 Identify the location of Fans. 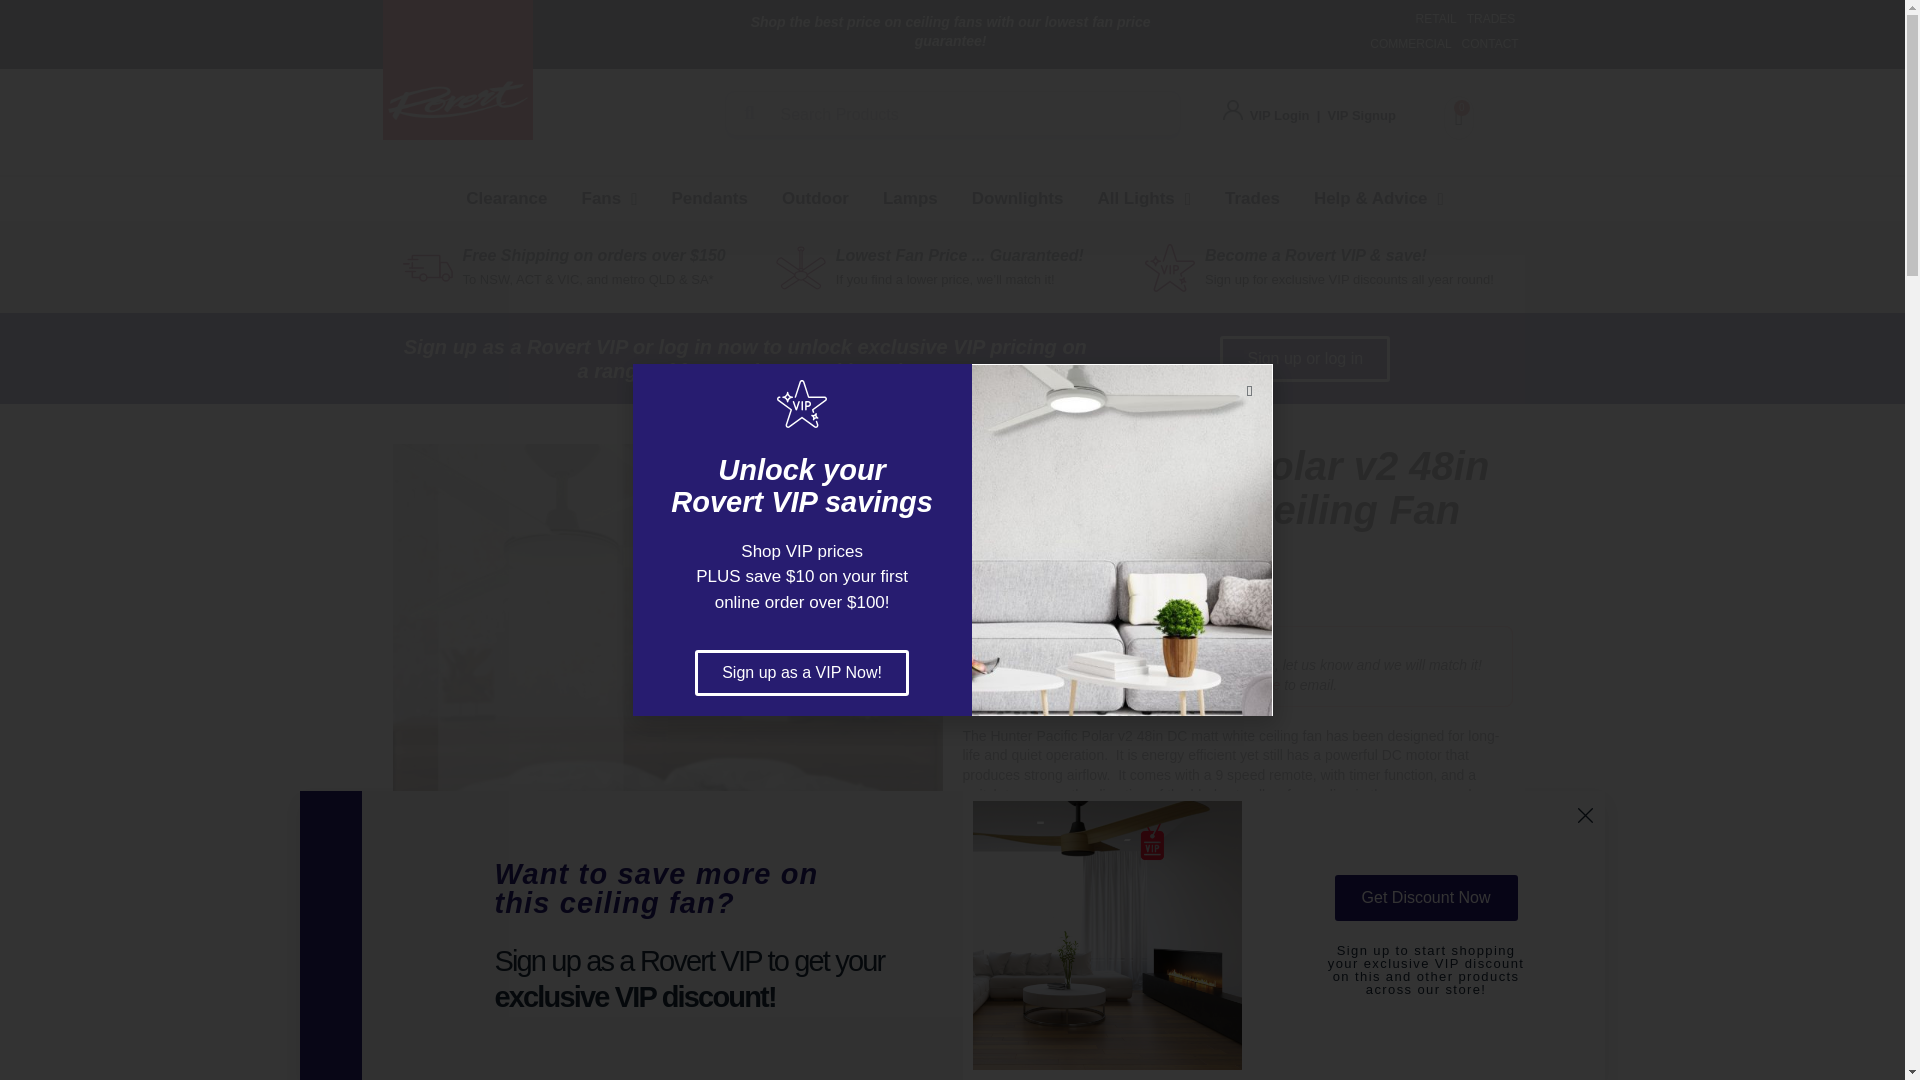
(610, 199).